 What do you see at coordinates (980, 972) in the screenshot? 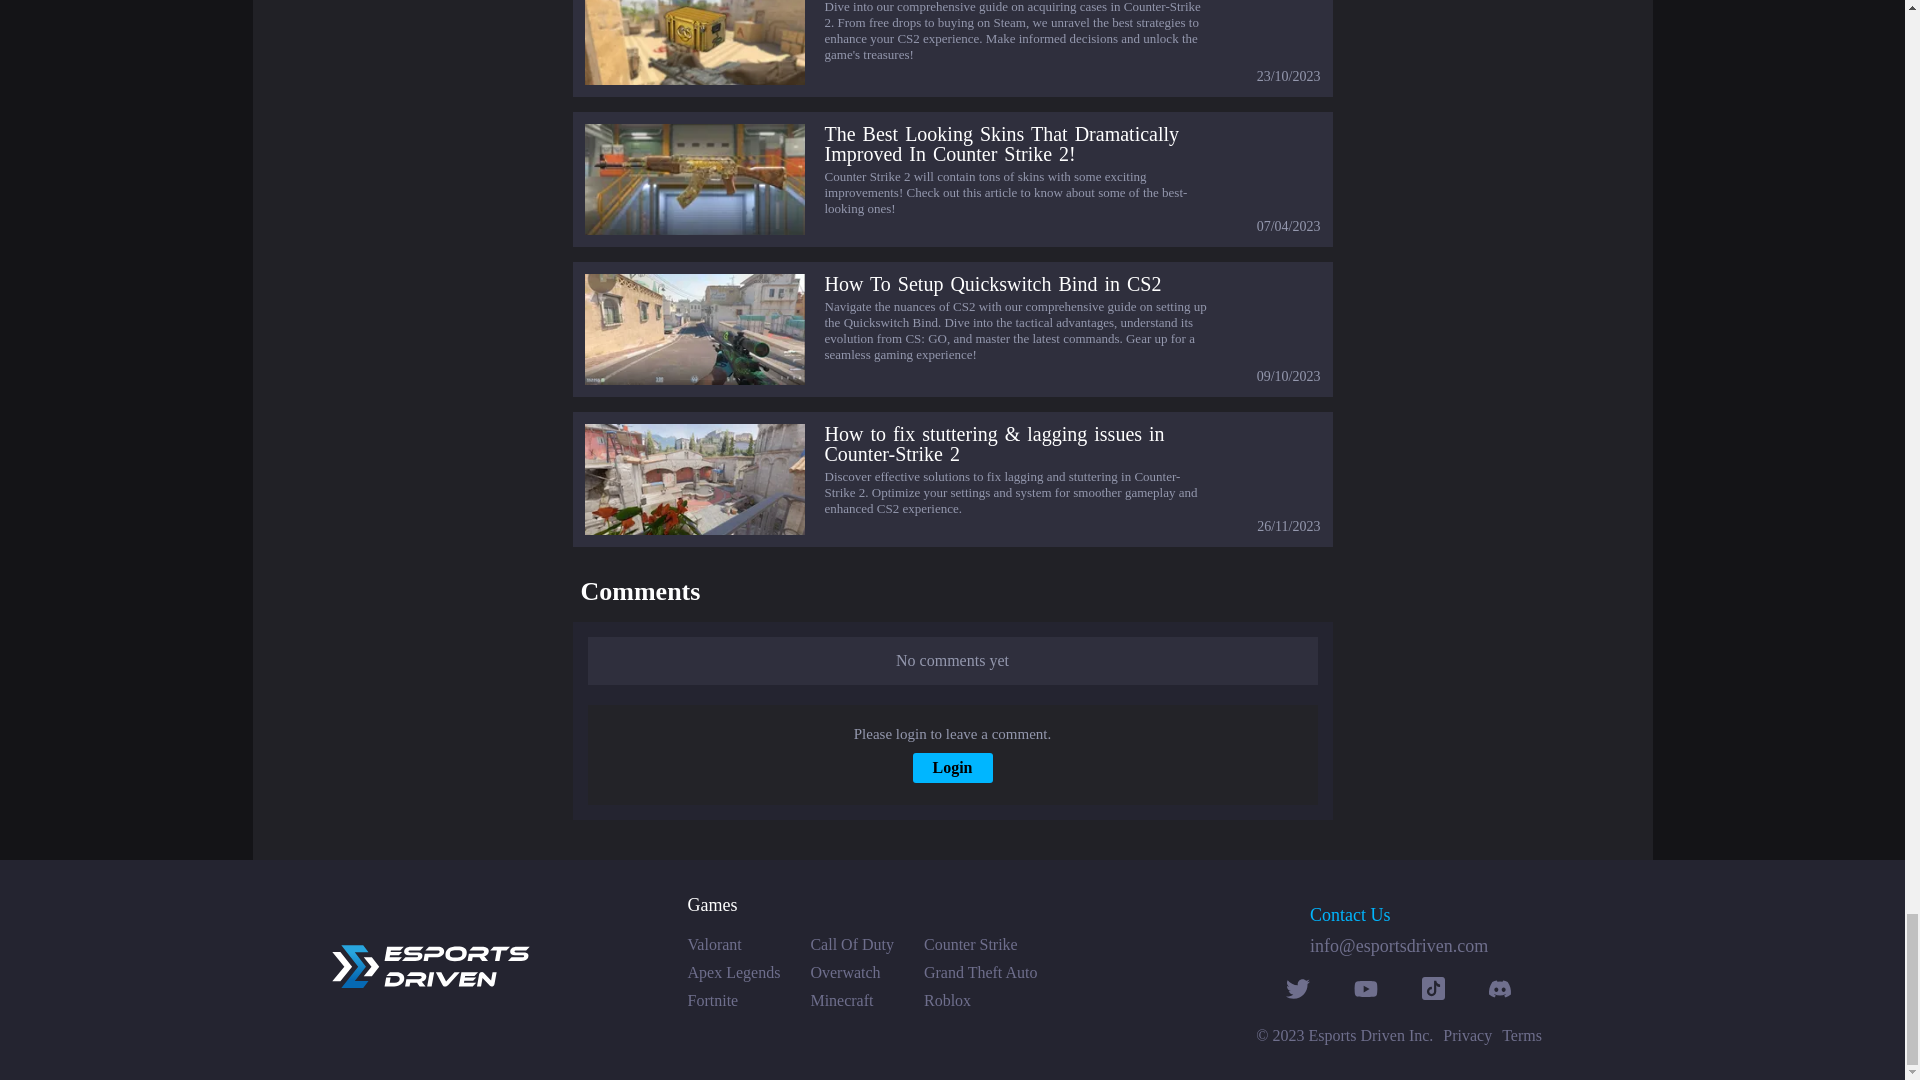
I see `Grand Theft Auto` at bounding box center [980, 972].